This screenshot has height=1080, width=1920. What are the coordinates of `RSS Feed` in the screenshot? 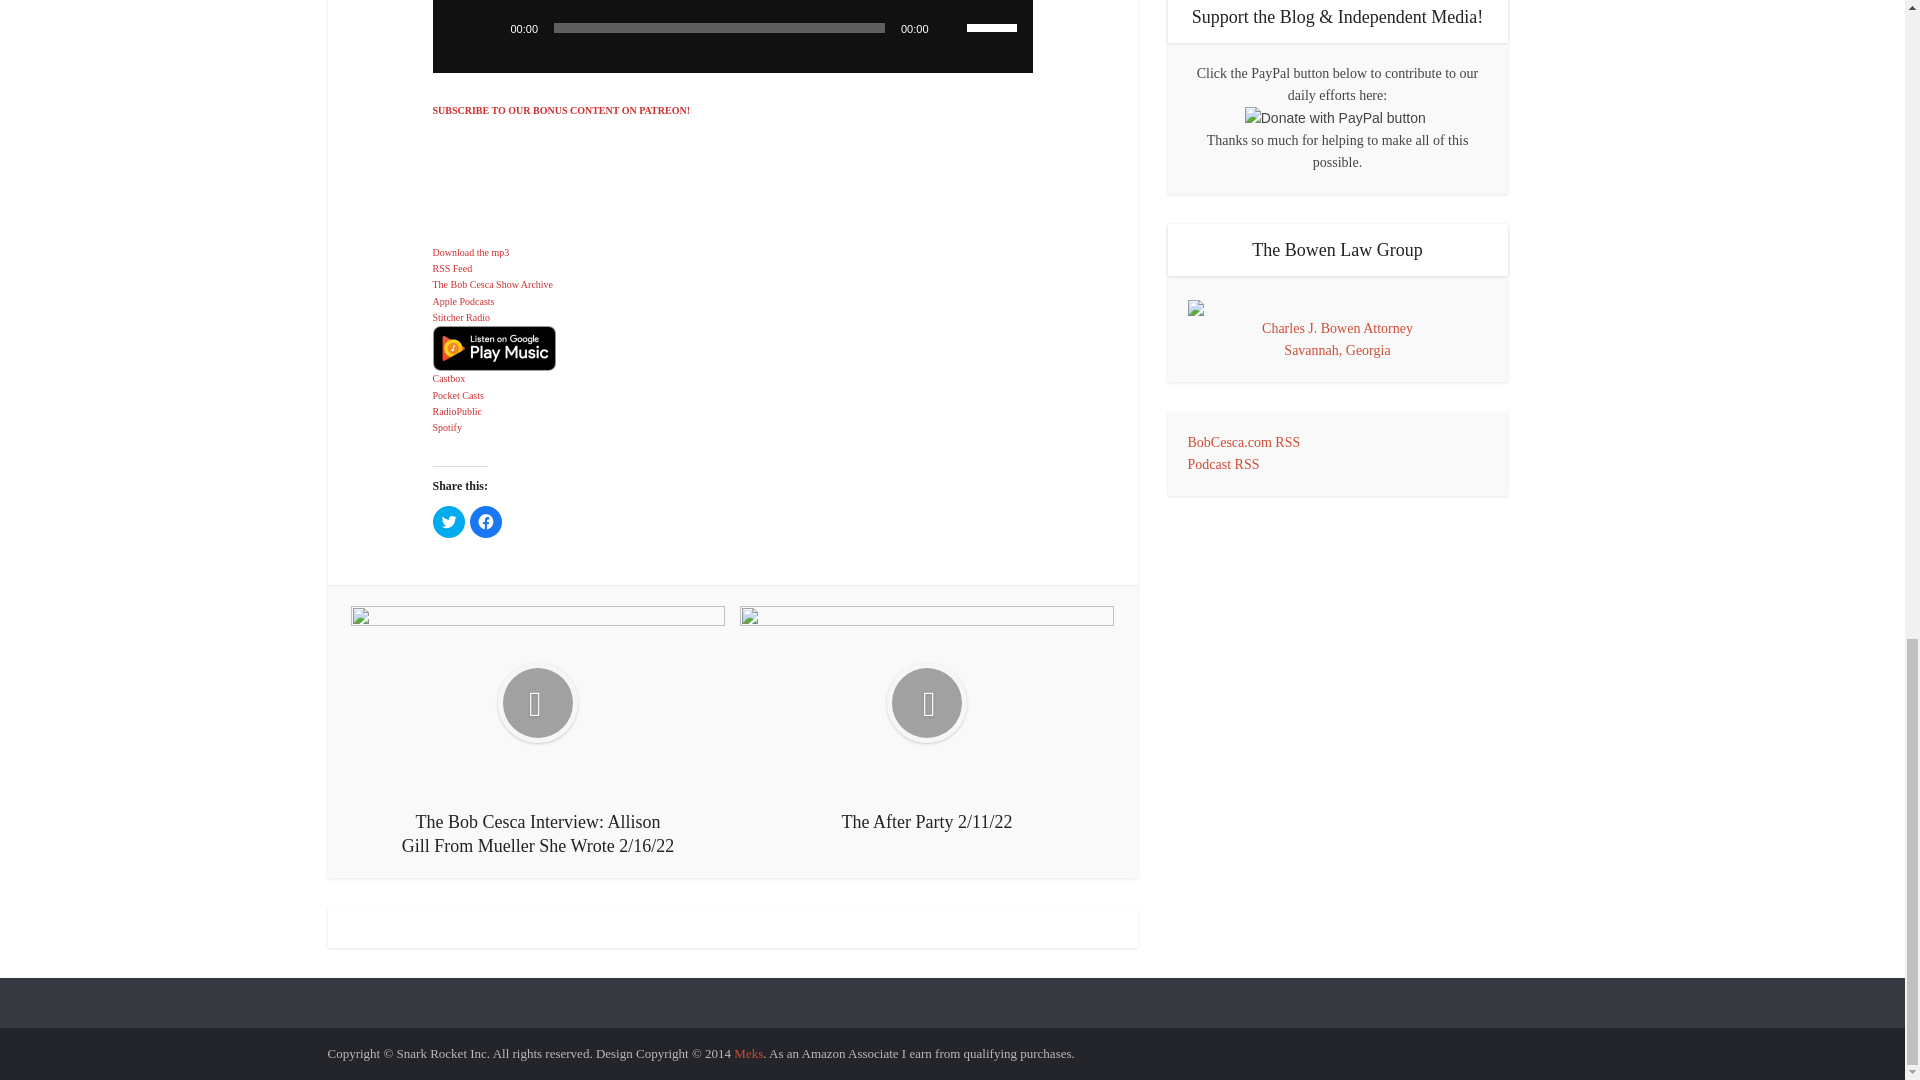 It's located at (452, 268).